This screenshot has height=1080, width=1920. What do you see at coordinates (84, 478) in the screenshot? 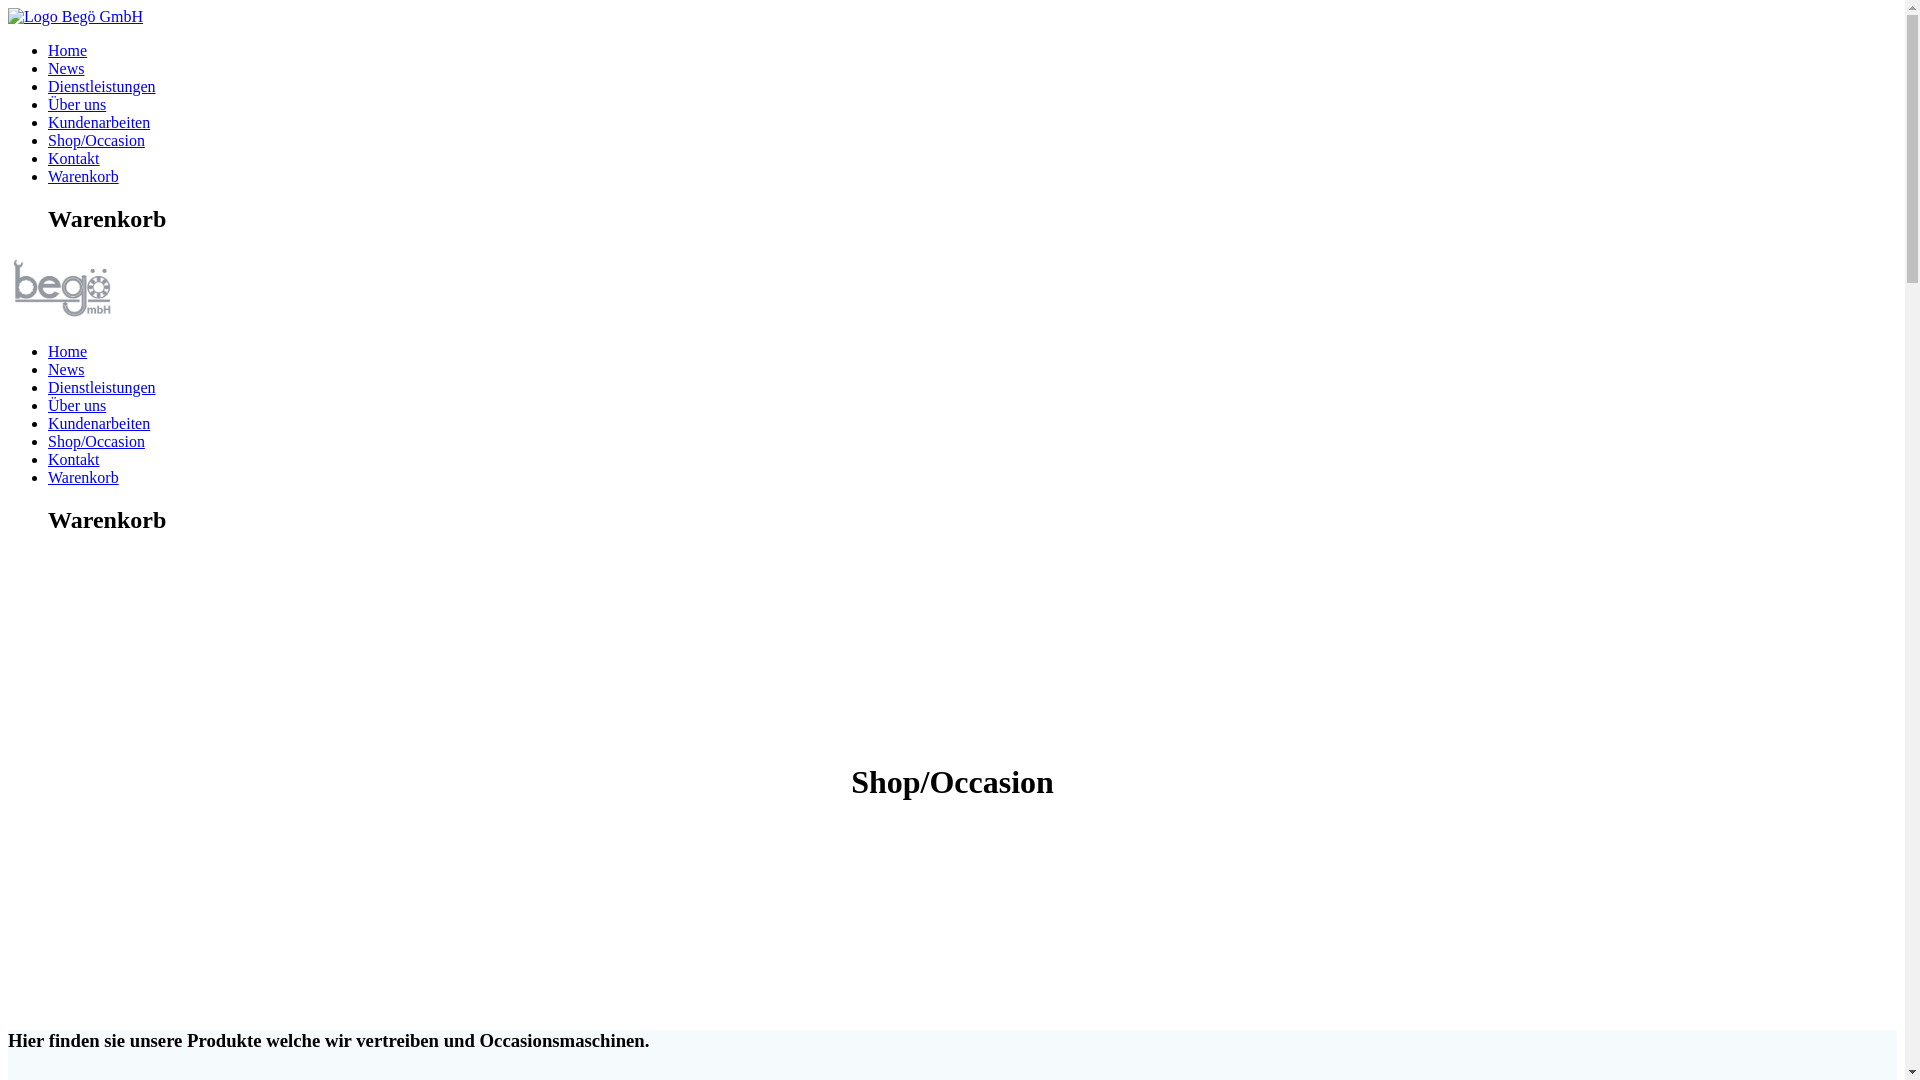
I see `Warenkorb` at bounding box center [84, 478].